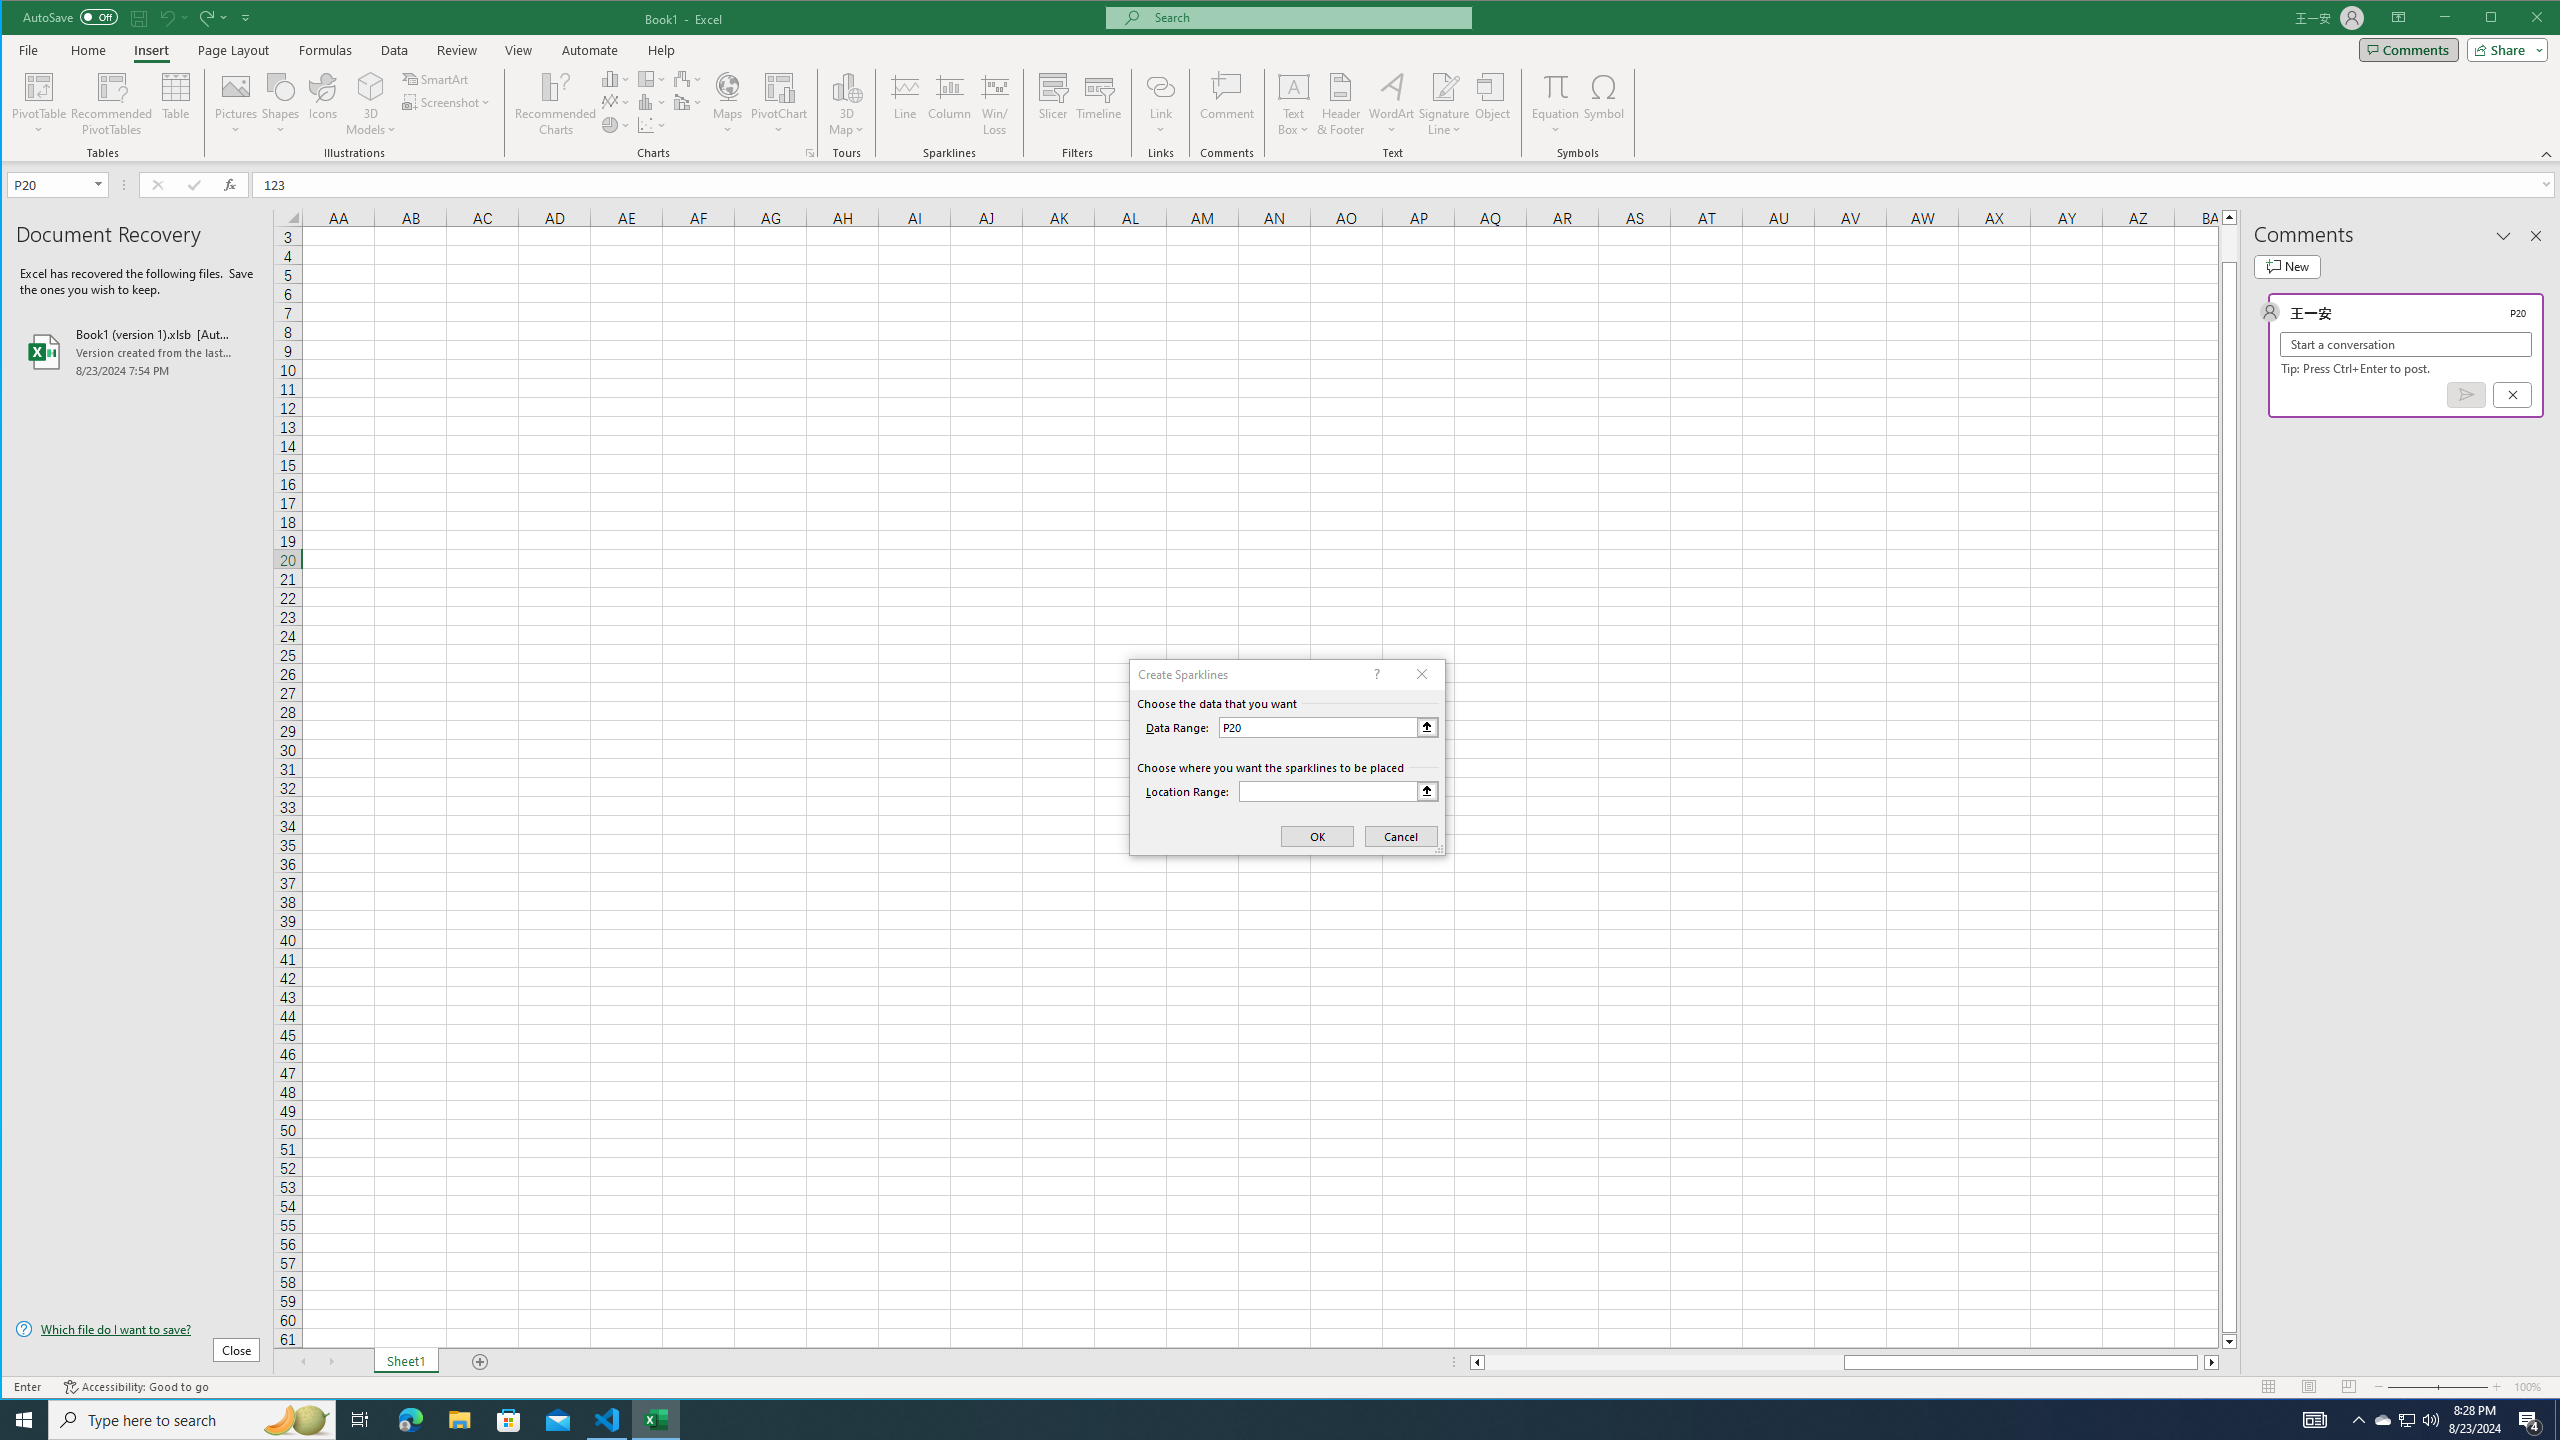 Image resolution: width=2560 pixels, height=1440 pixels. I want to click on Formula Bar, so click(1406, 184).